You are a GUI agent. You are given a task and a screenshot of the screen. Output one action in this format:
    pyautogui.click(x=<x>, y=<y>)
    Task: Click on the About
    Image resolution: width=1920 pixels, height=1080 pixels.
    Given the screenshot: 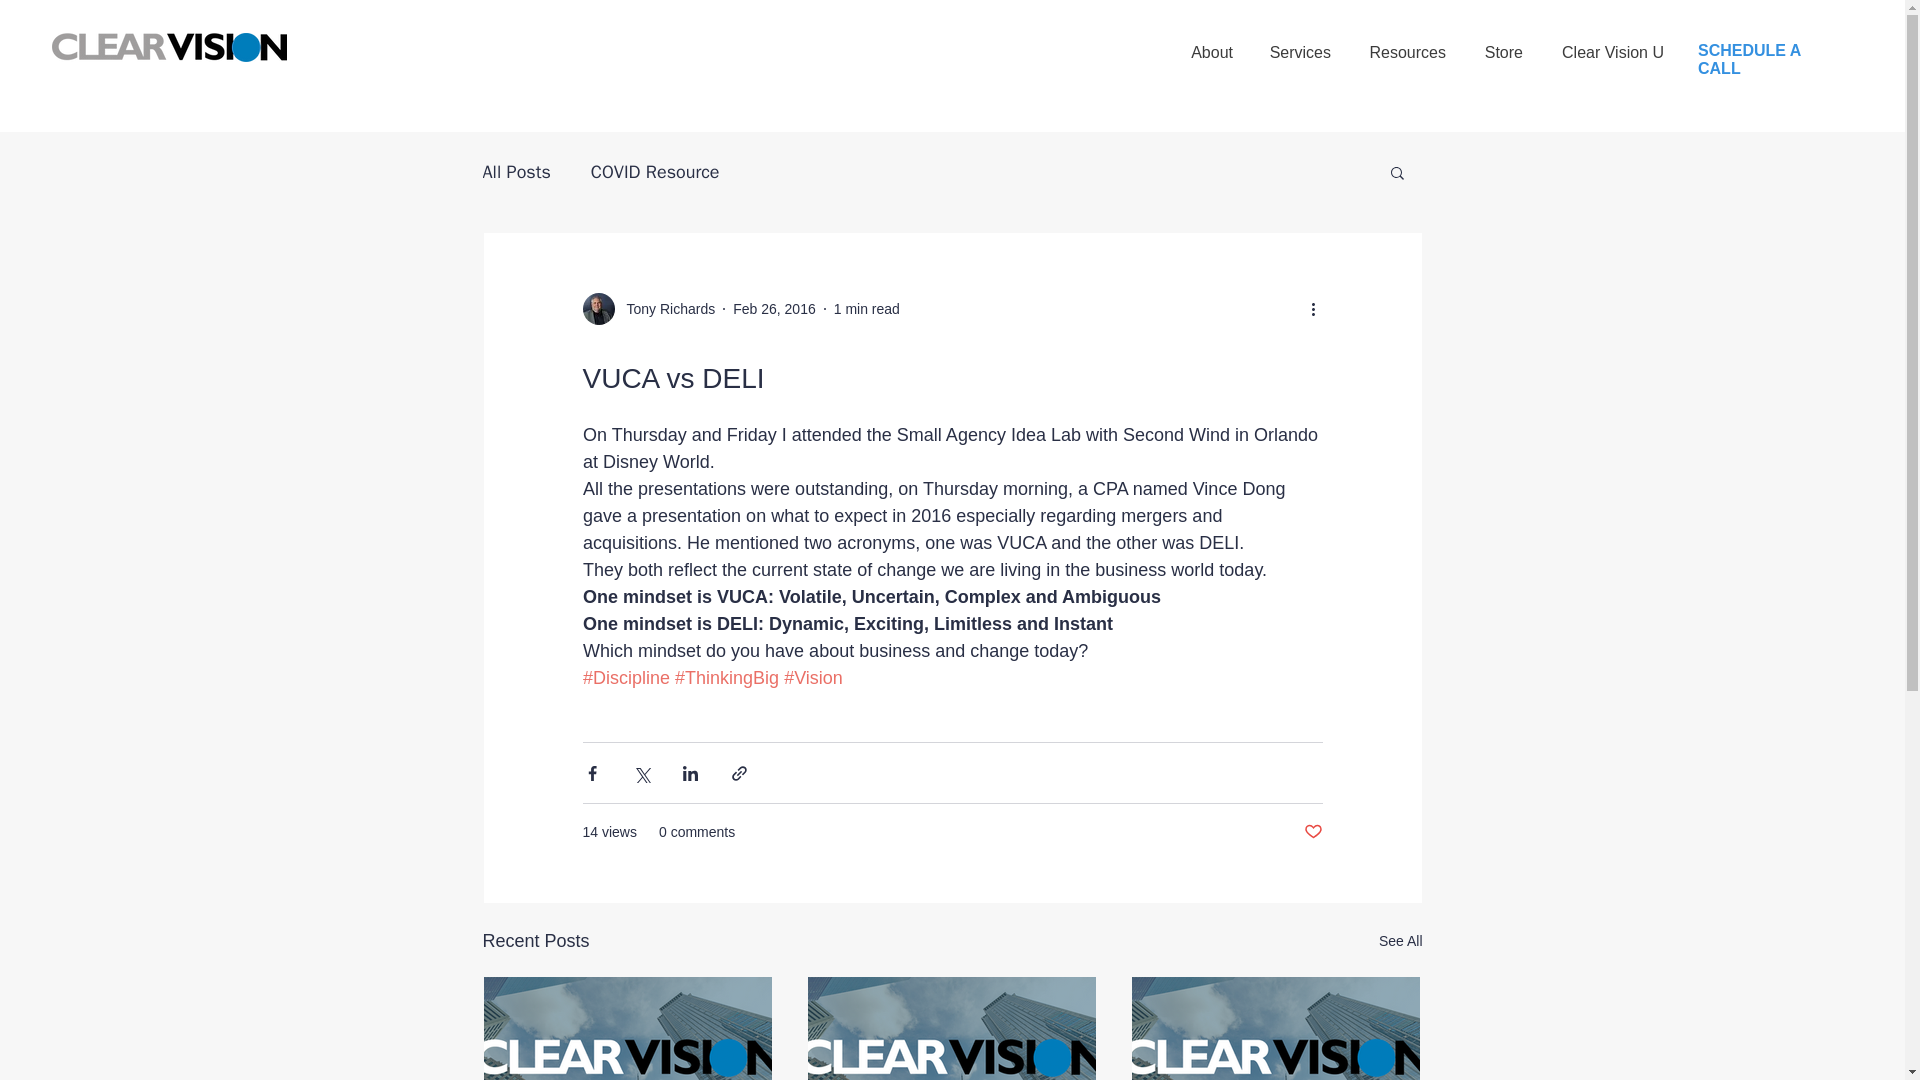 What is the action you would take?
    pyautogui.click(x=1210, y=43)
    